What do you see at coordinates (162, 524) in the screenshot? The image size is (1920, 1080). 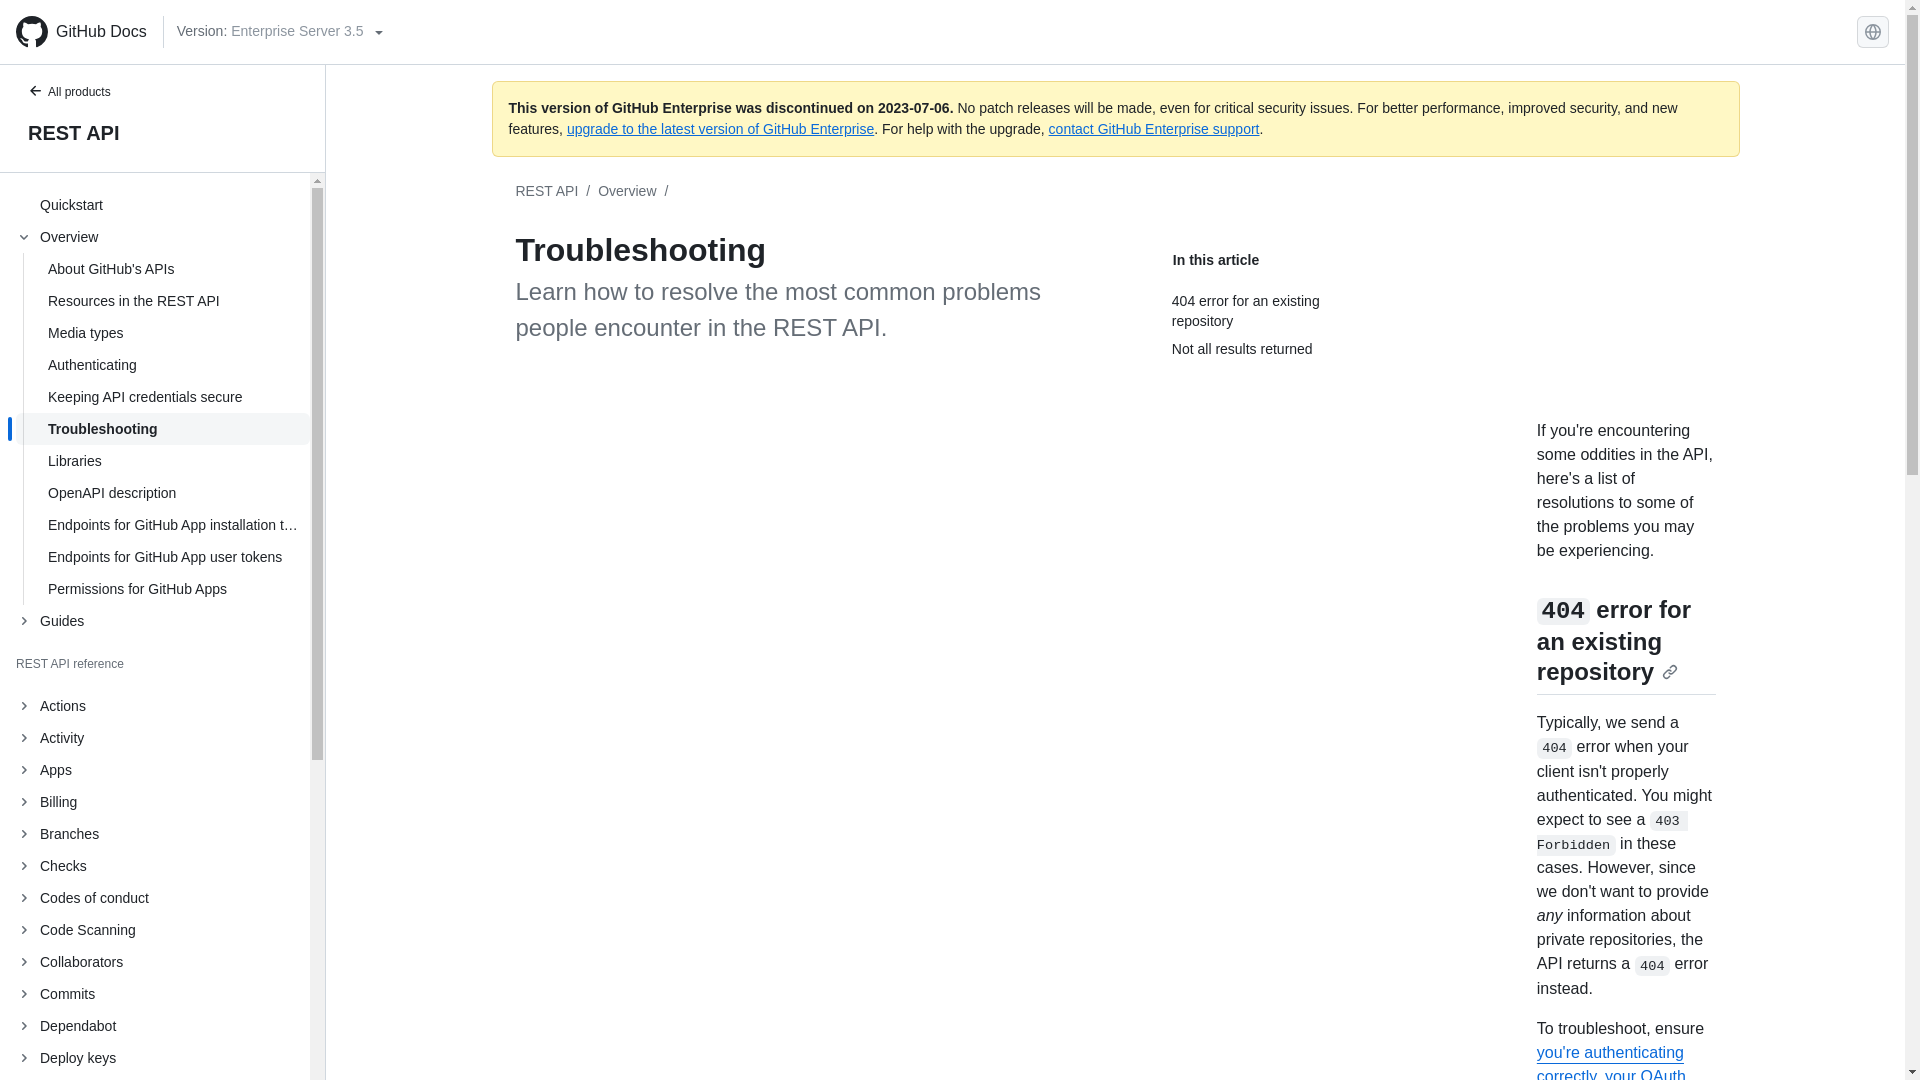 I see `Endpoints for GitHub App installation tokens` at bounding box center [162, 524].